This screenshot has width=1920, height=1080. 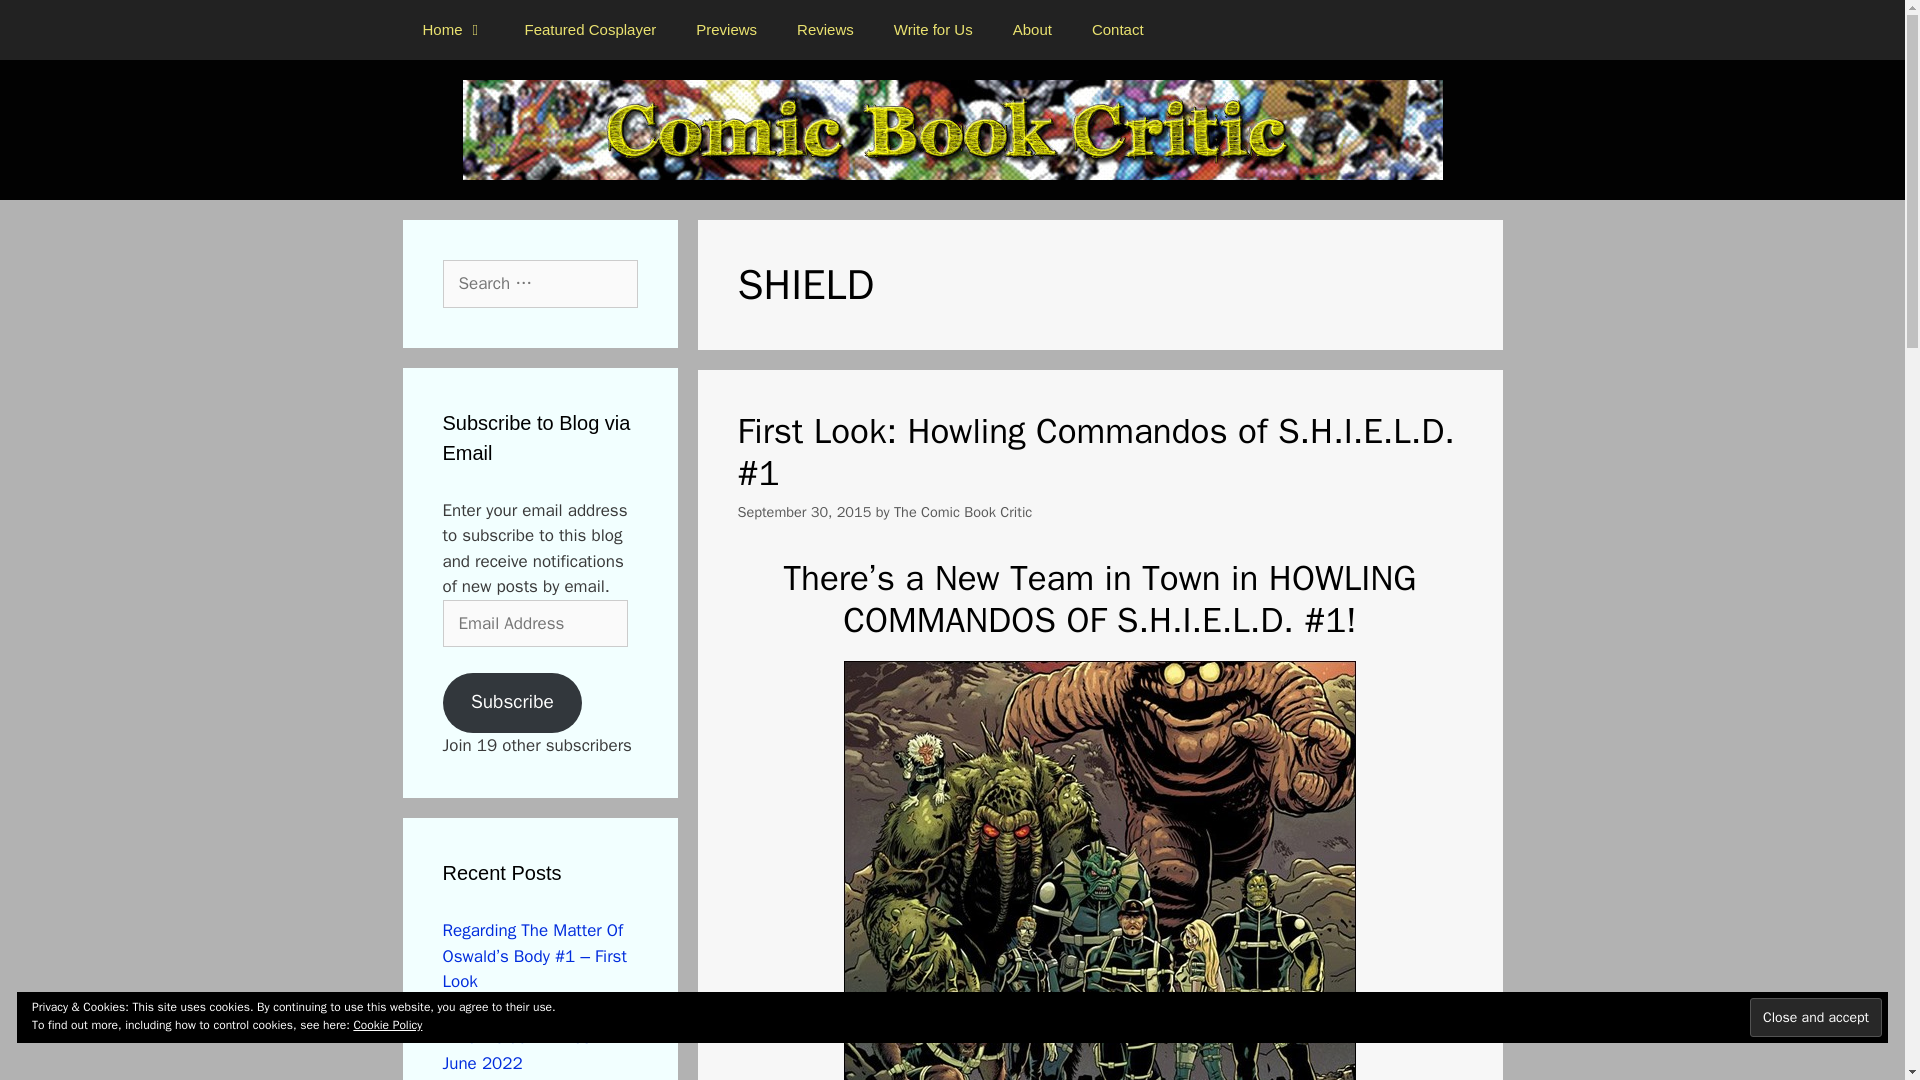 I want to click on Contact, so click(x=1117, y=30).